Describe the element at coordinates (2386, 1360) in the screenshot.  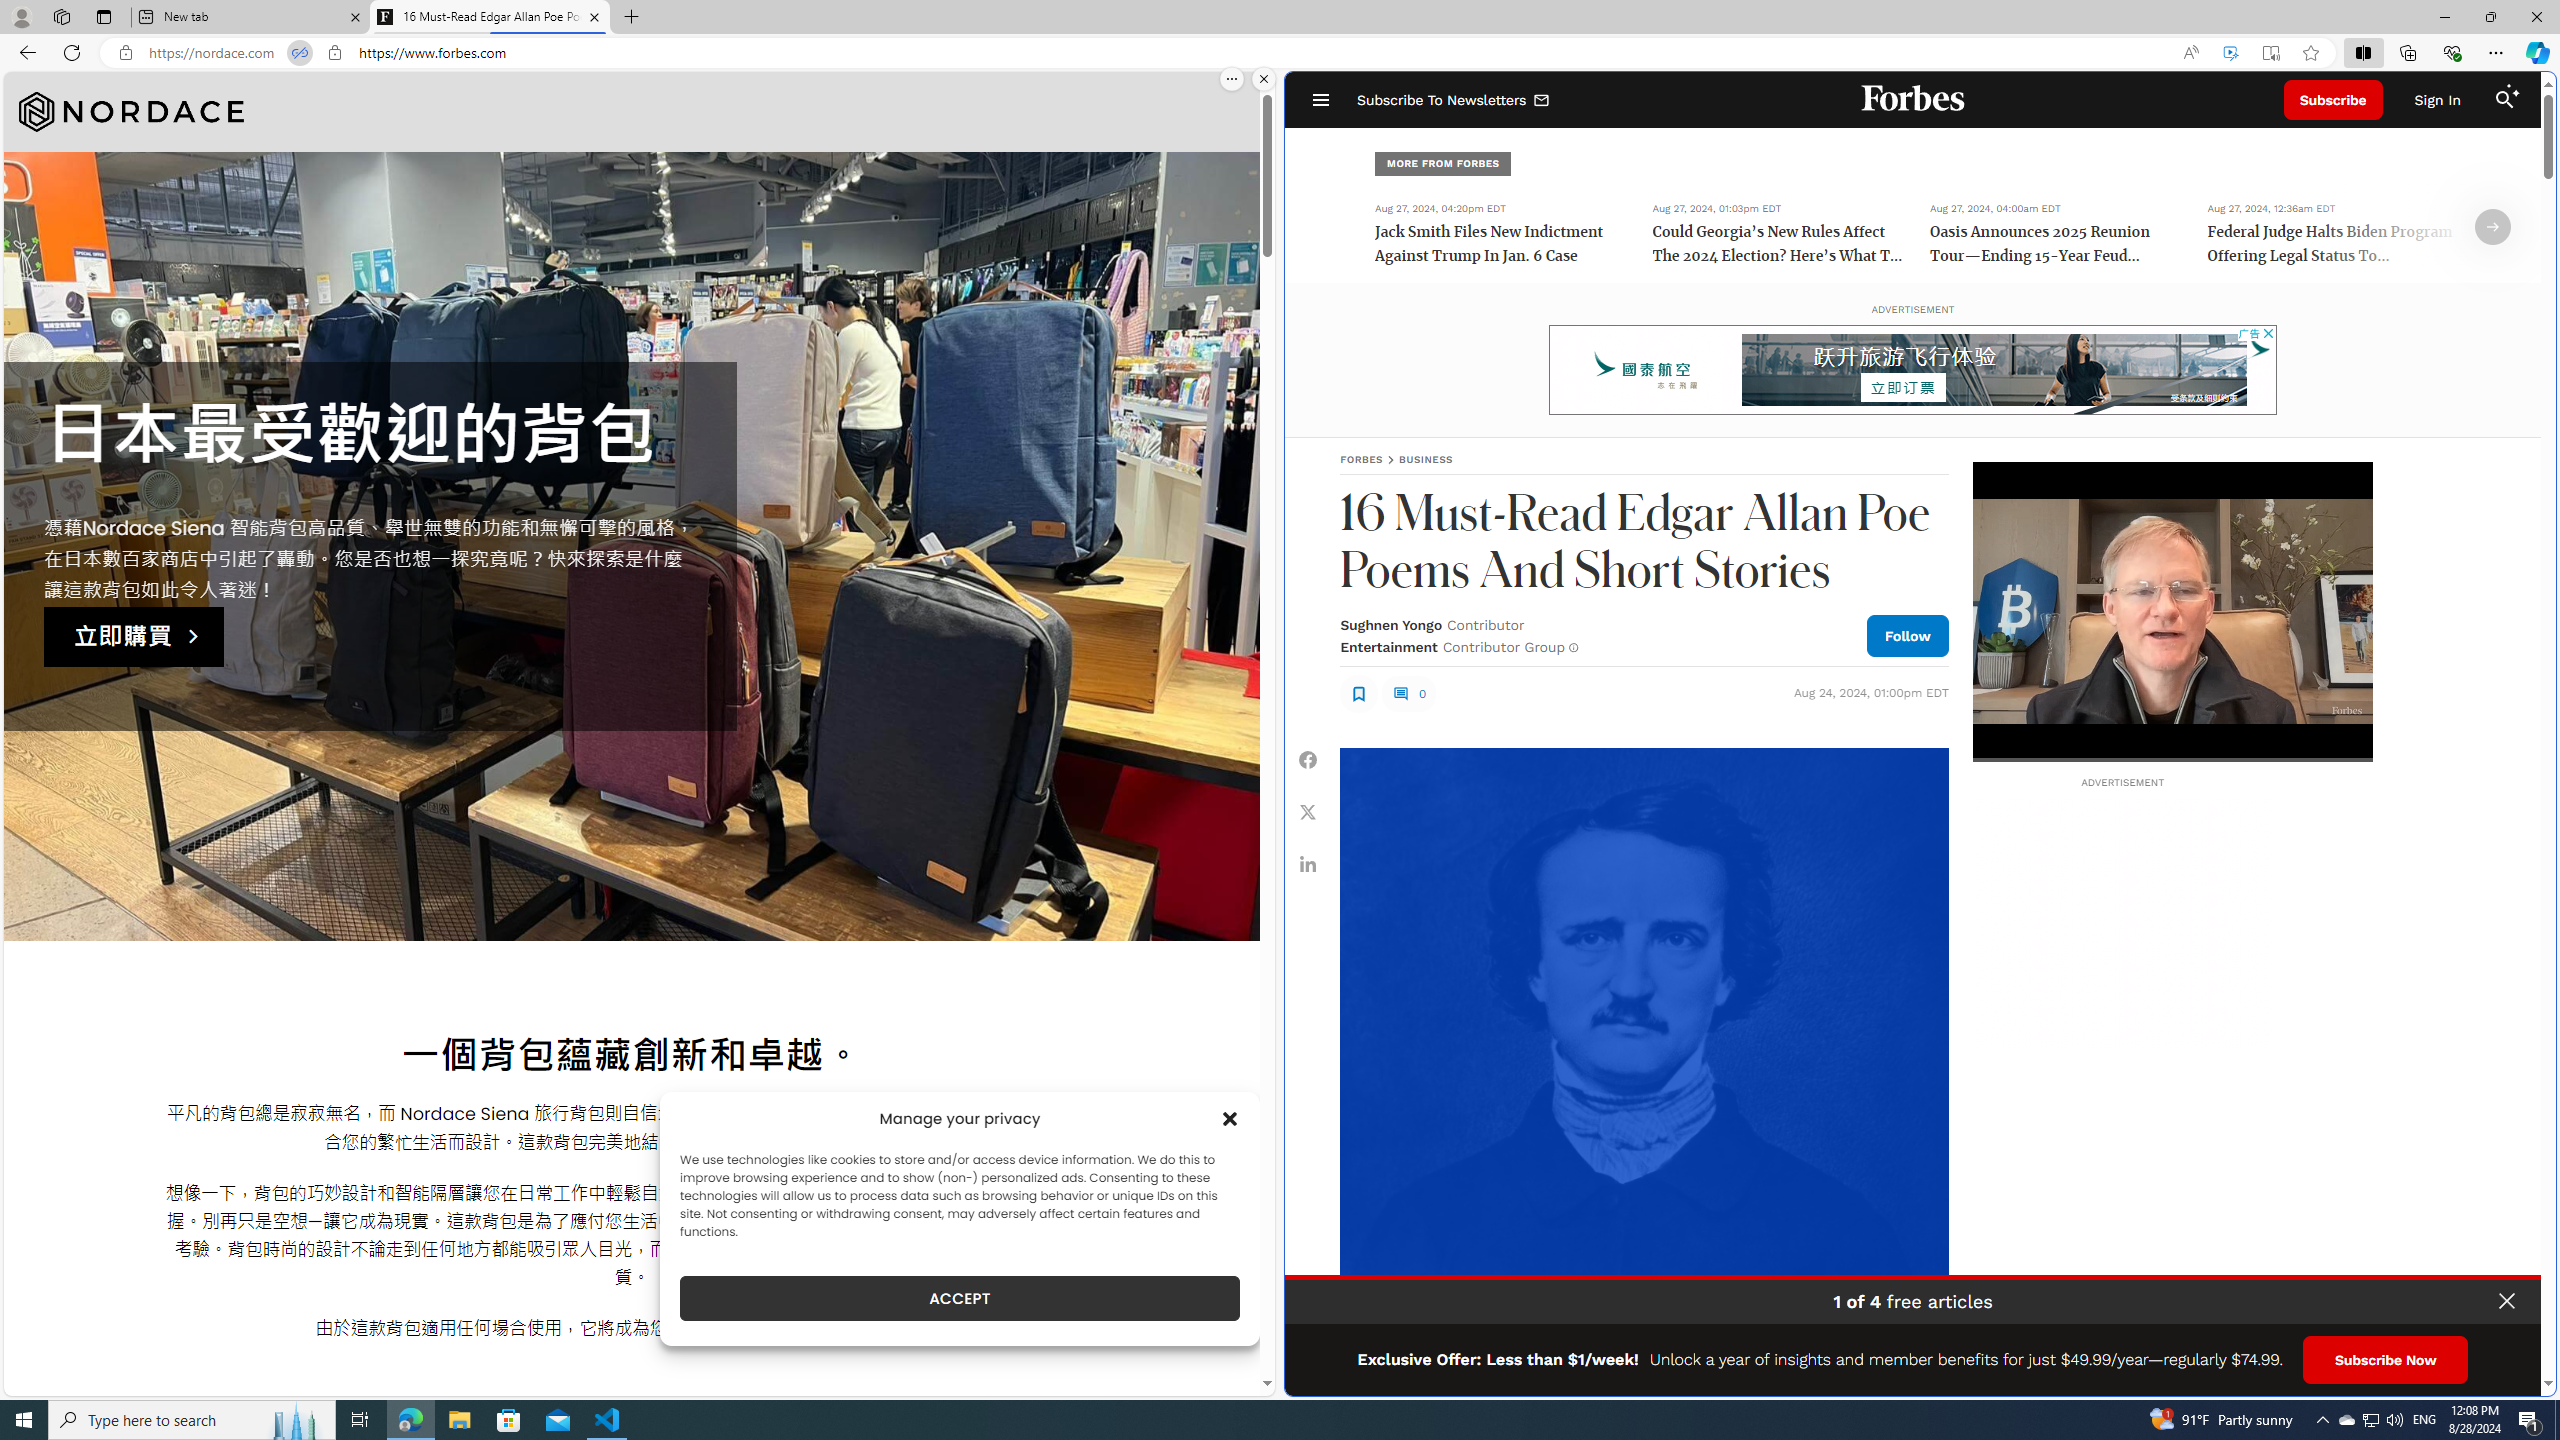
I see `Subscribe Now` at that location.